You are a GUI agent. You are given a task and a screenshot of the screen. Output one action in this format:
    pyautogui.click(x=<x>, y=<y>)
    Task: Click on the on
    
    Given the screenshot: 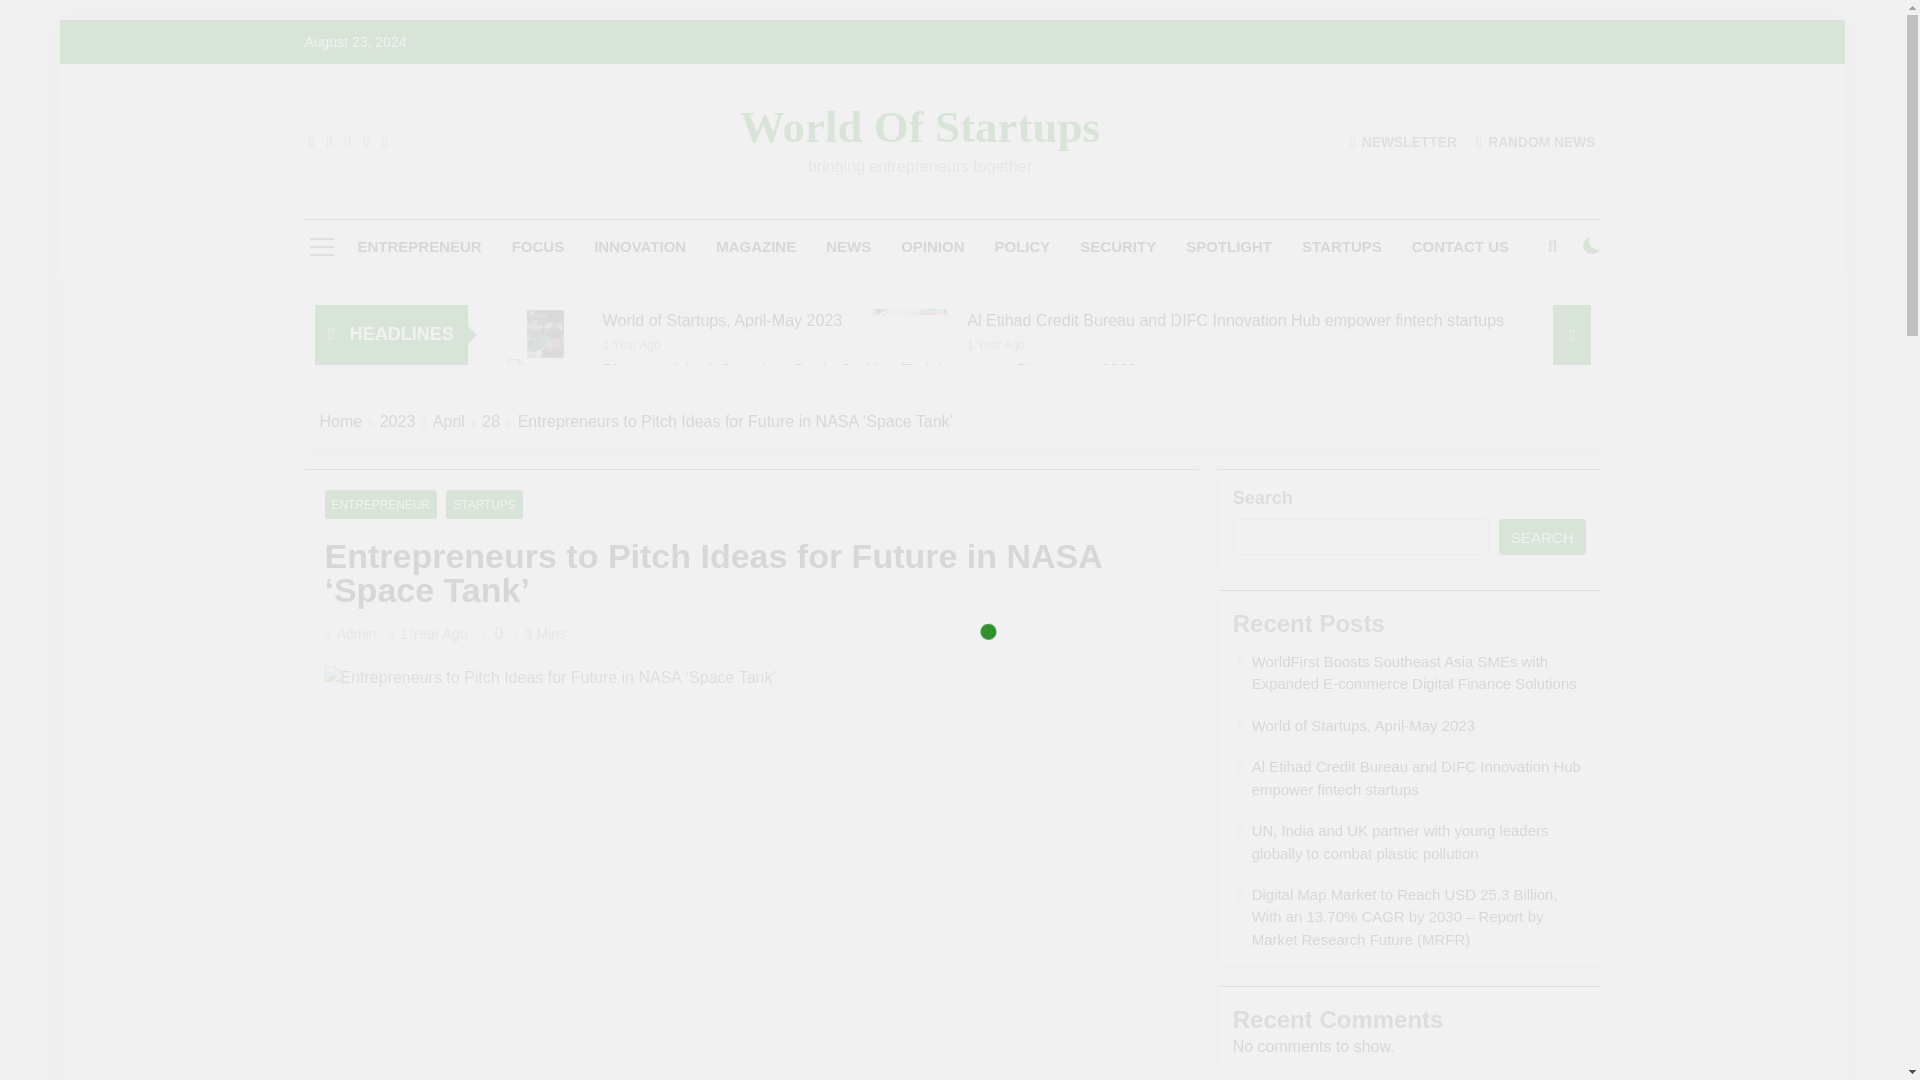 What is the action you would take?
    pyautogui.click(x=1592, y=245)
    